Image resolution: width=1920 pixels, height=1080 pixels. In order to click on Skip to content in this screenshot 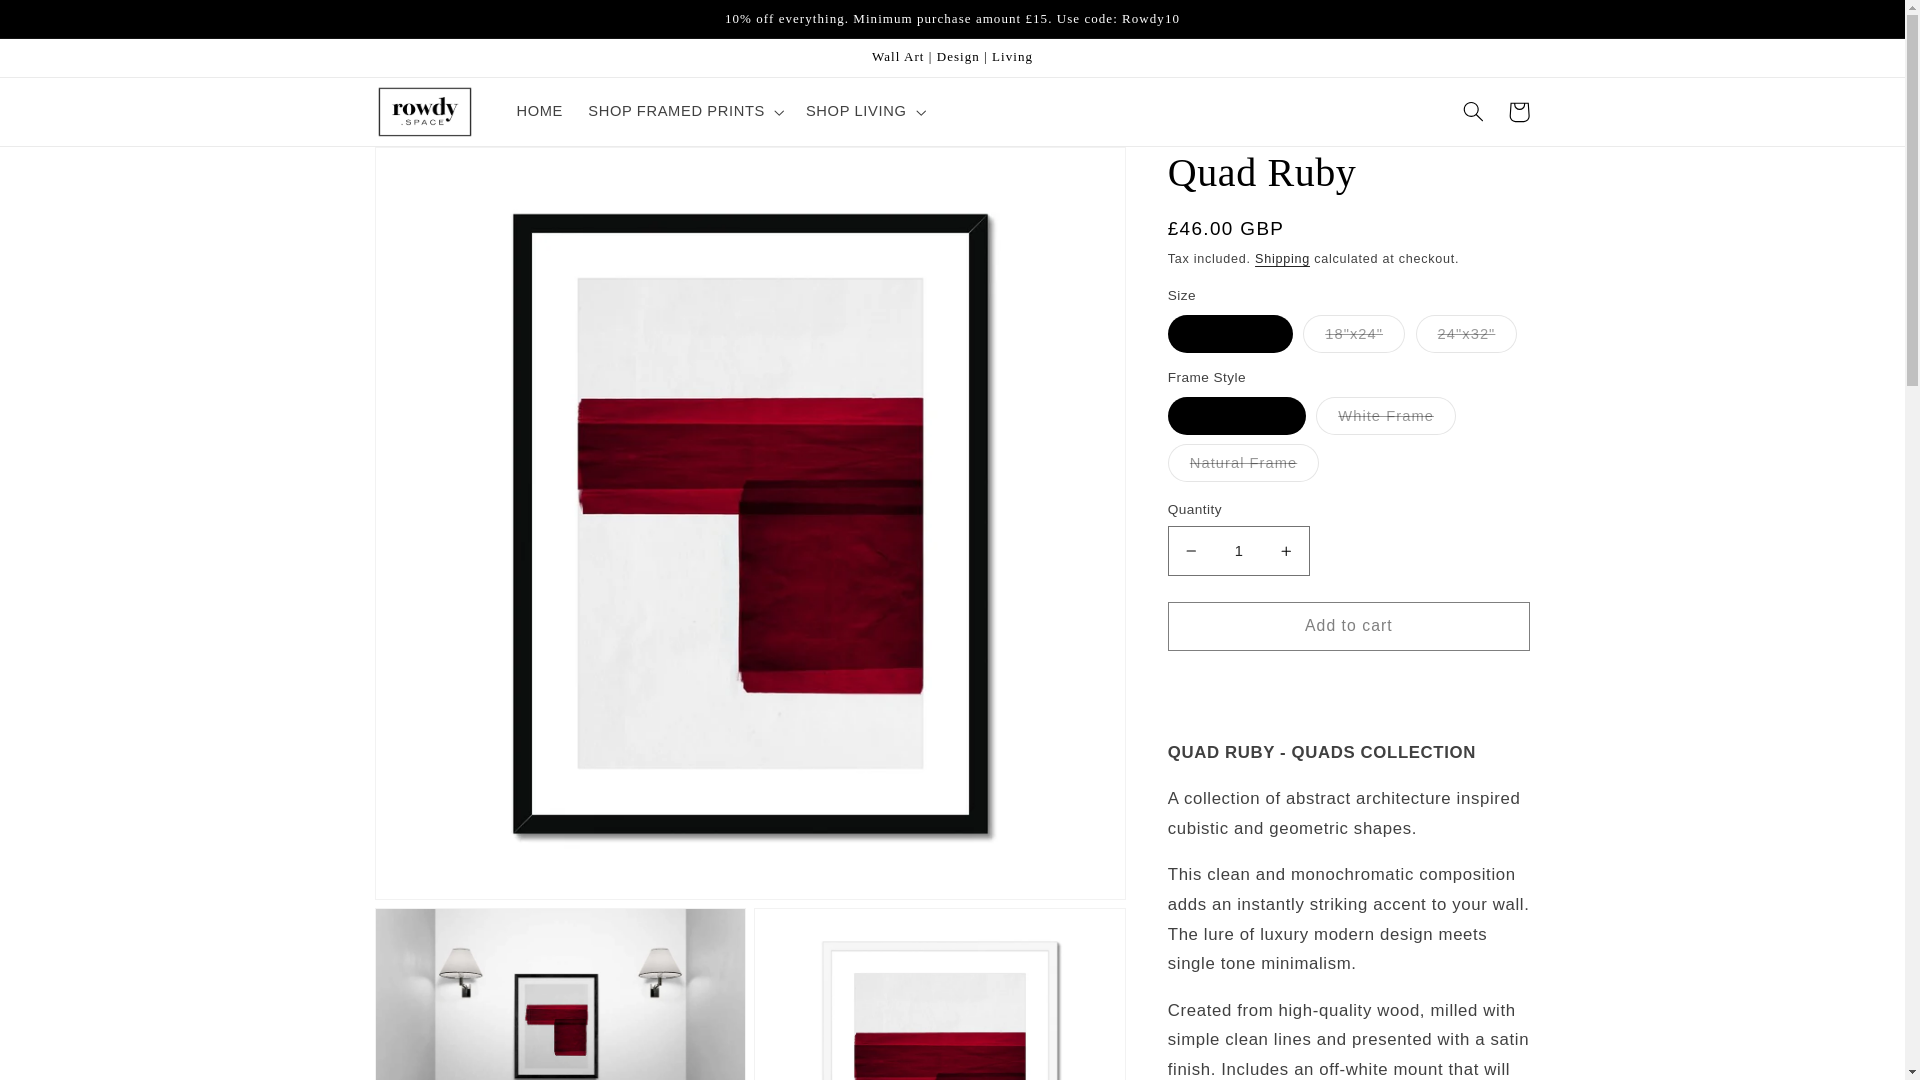, I will do `click(63, 24)`.